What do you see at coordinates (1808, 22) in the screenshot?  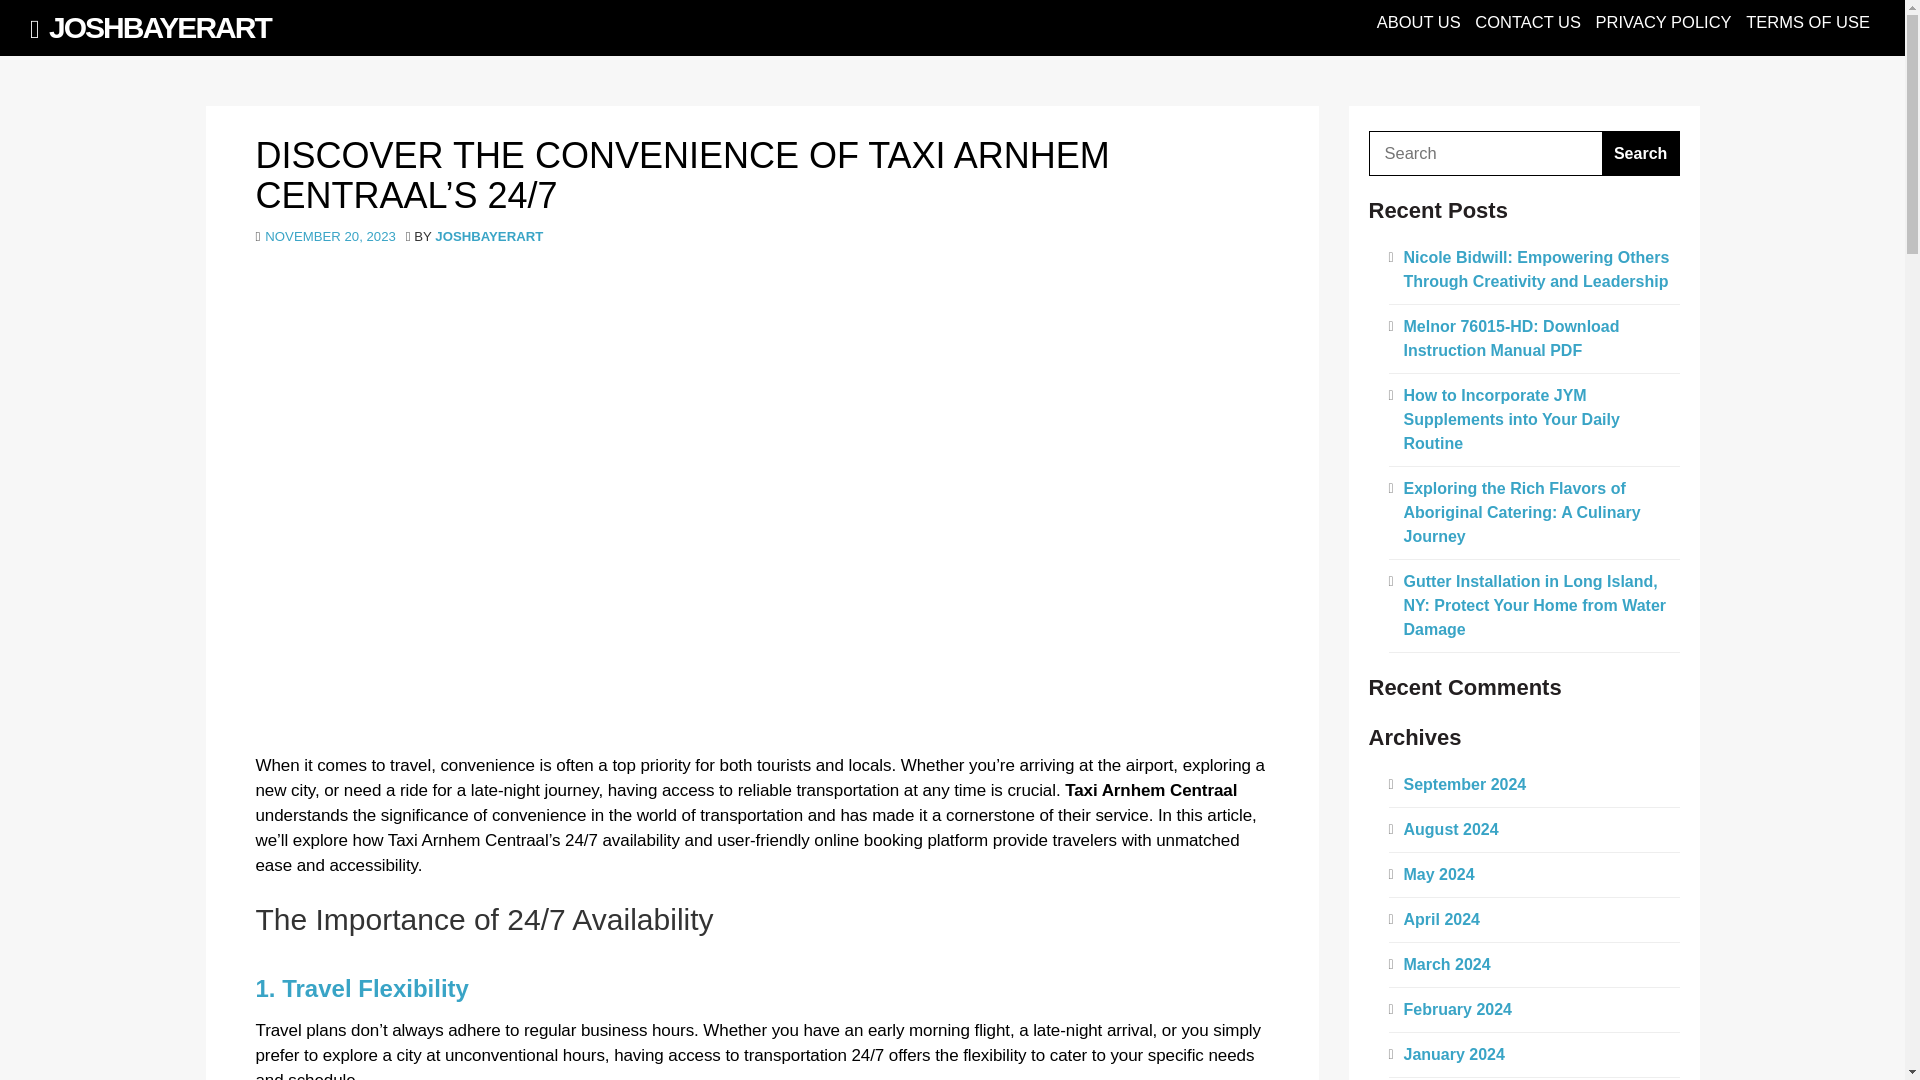 I see `TERMS OF USE` at bounding box center [1808, 22].